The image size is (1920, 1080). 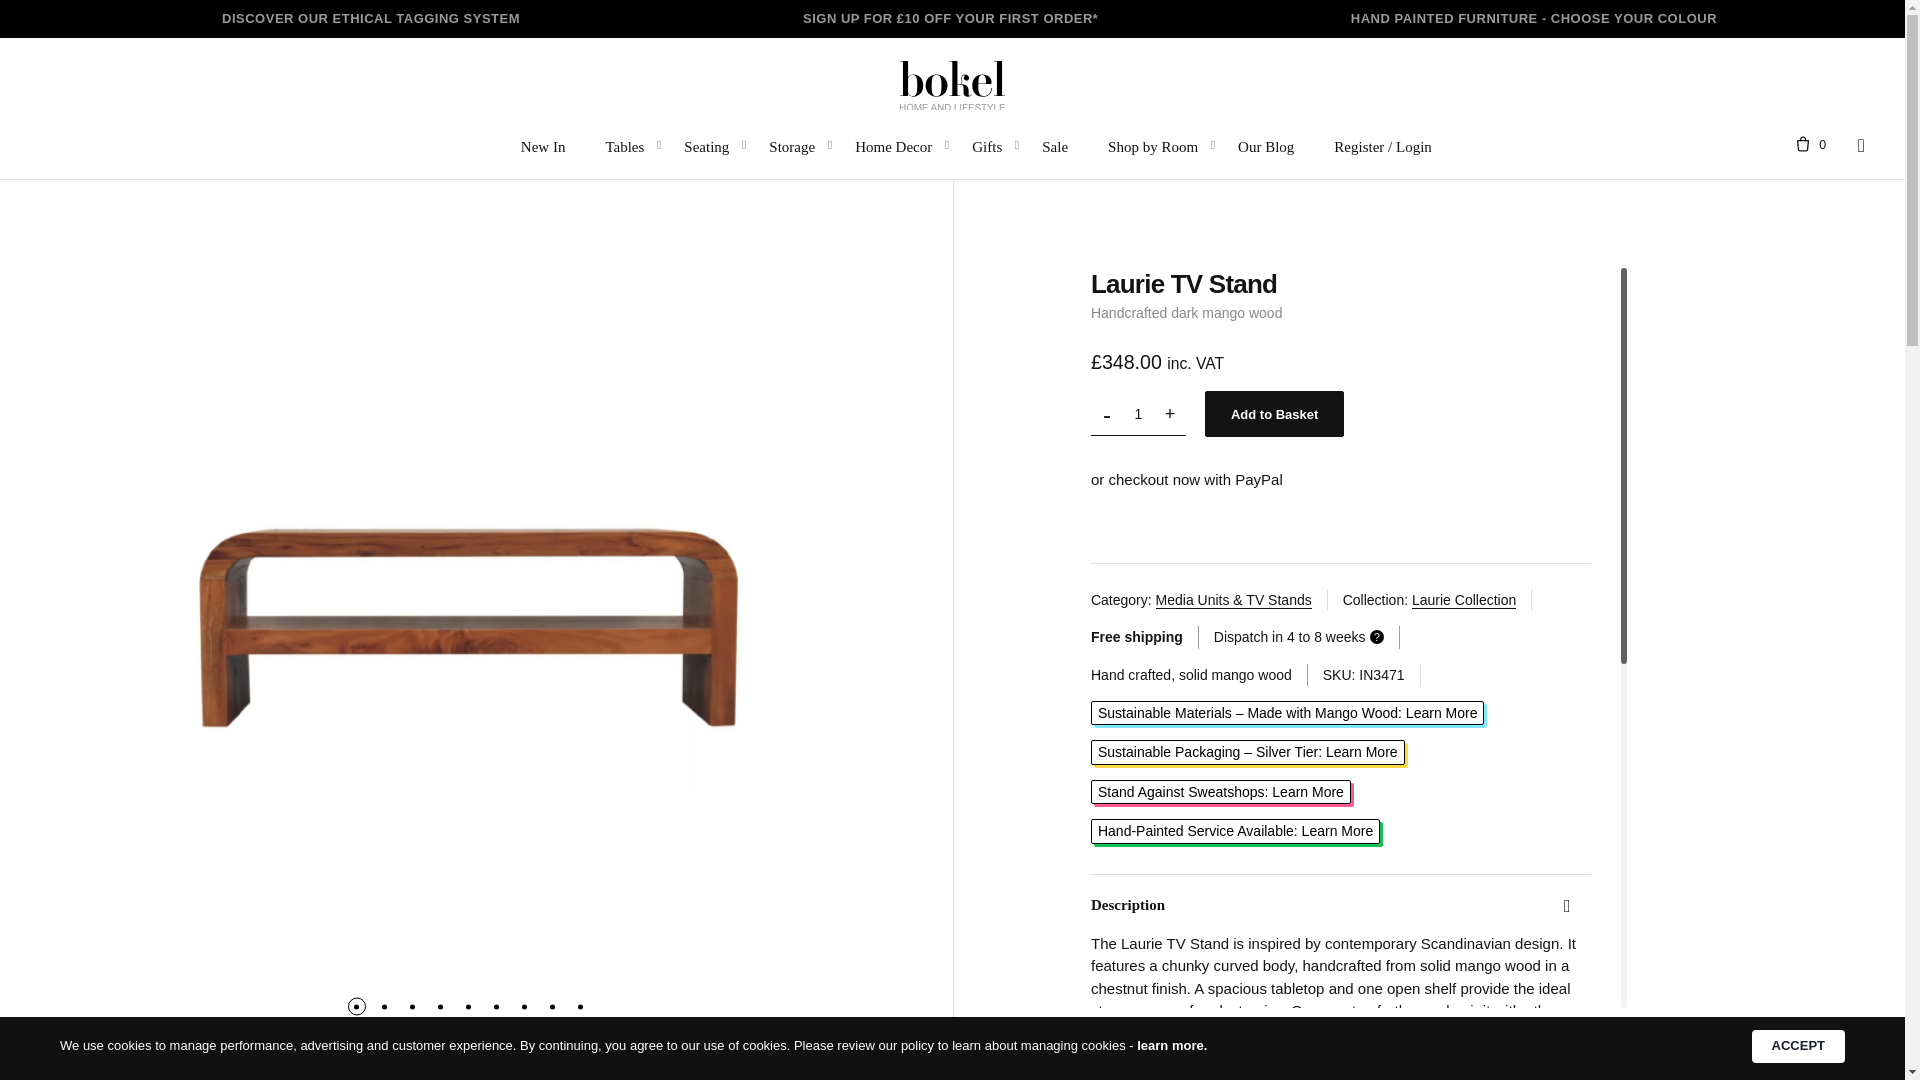 I want to click on 0, so click(x=1804, y=145).